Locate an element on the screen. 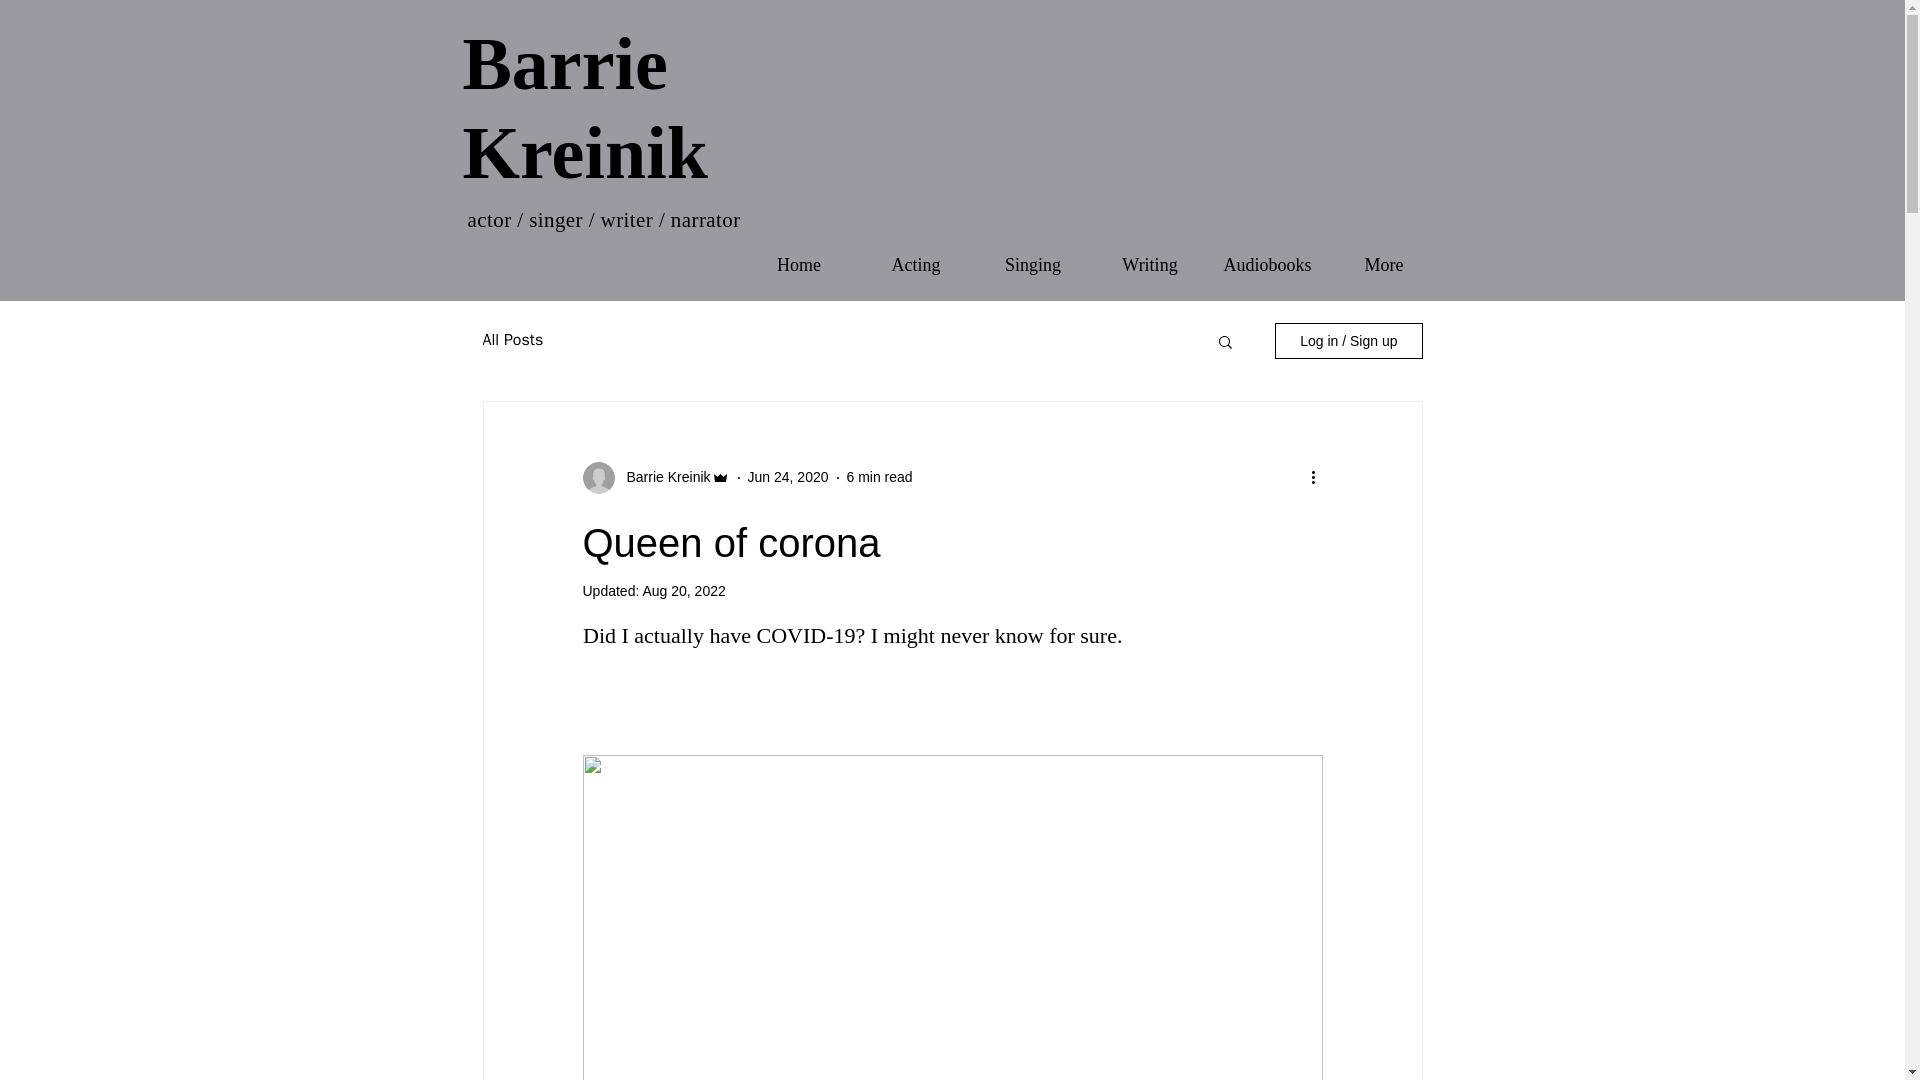 This screenshot has width=1920, height=1080. Barrie Kreinik is located at coordinates (662, 477).